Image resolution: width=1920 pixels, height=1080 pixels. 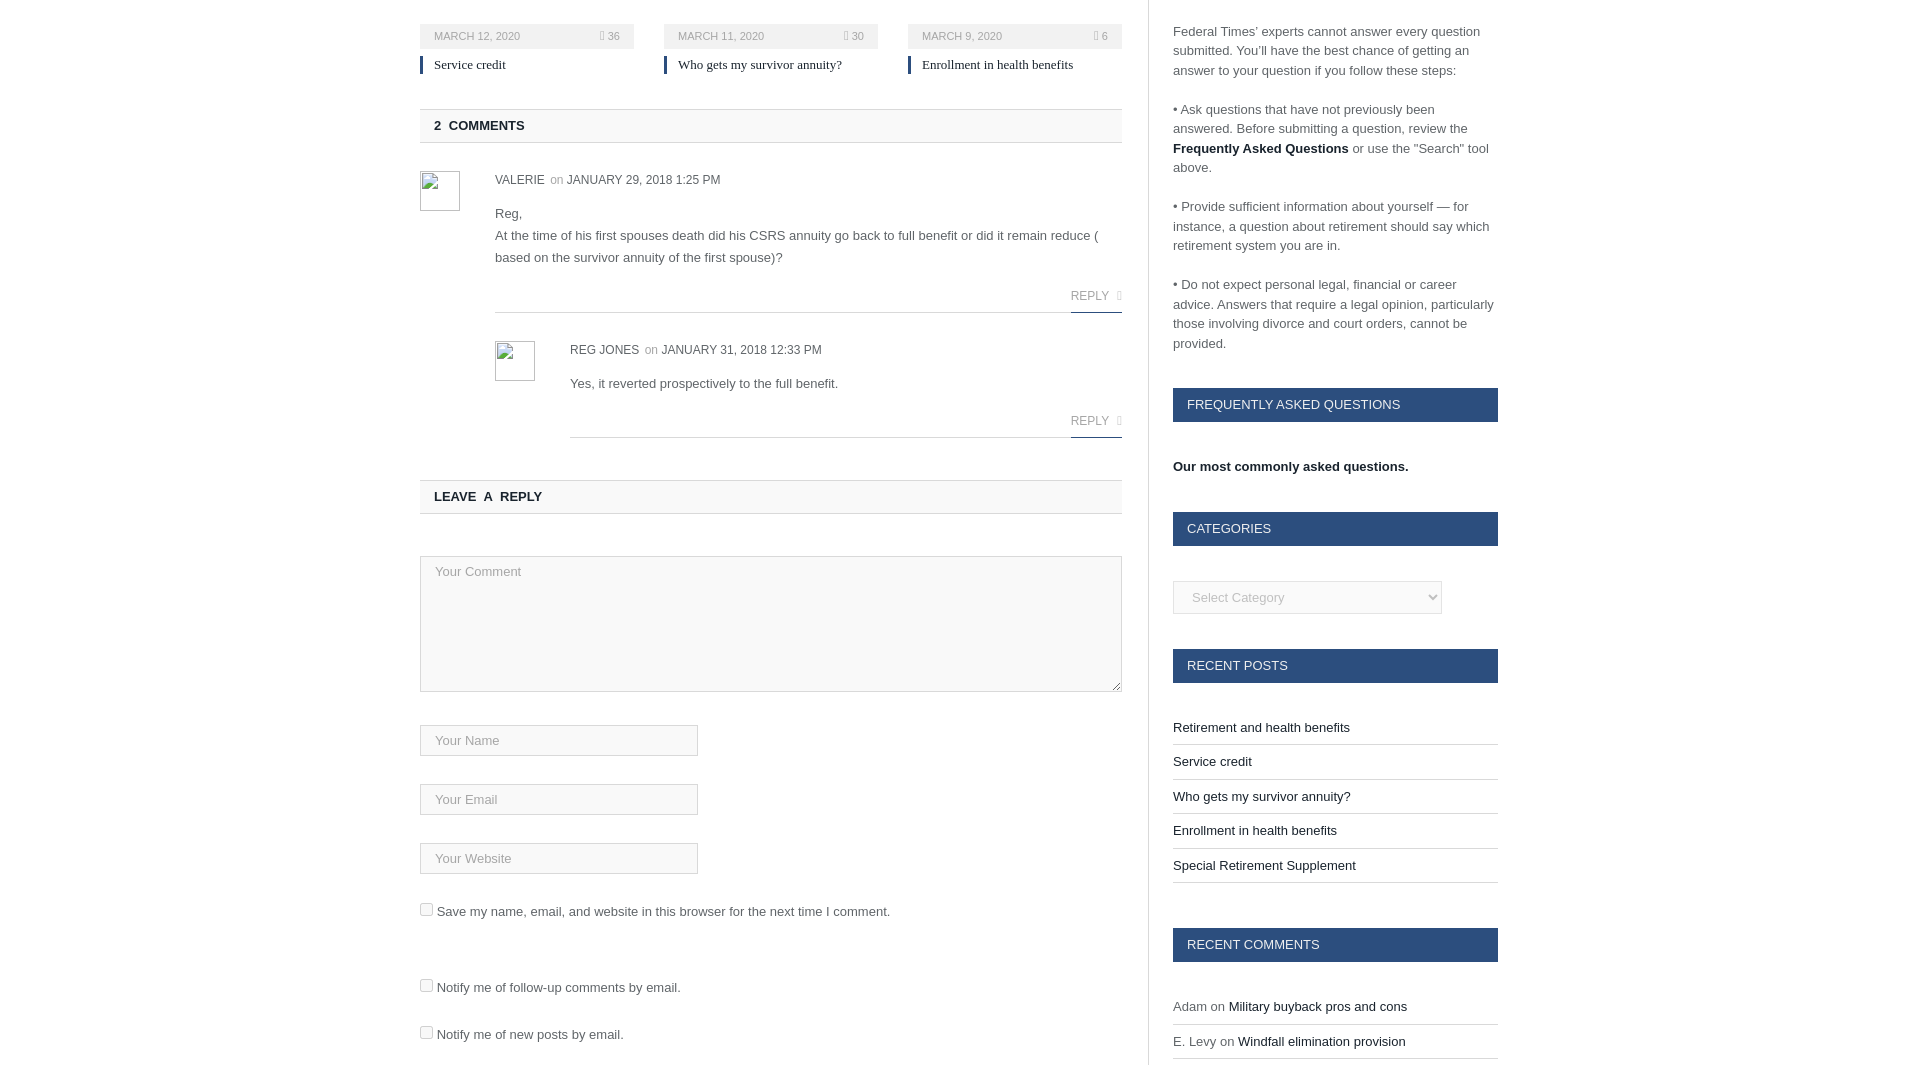 What do you see at coordinates (426, 908) in the screenshot?
I see `yes` at bounding box center [426, 908].